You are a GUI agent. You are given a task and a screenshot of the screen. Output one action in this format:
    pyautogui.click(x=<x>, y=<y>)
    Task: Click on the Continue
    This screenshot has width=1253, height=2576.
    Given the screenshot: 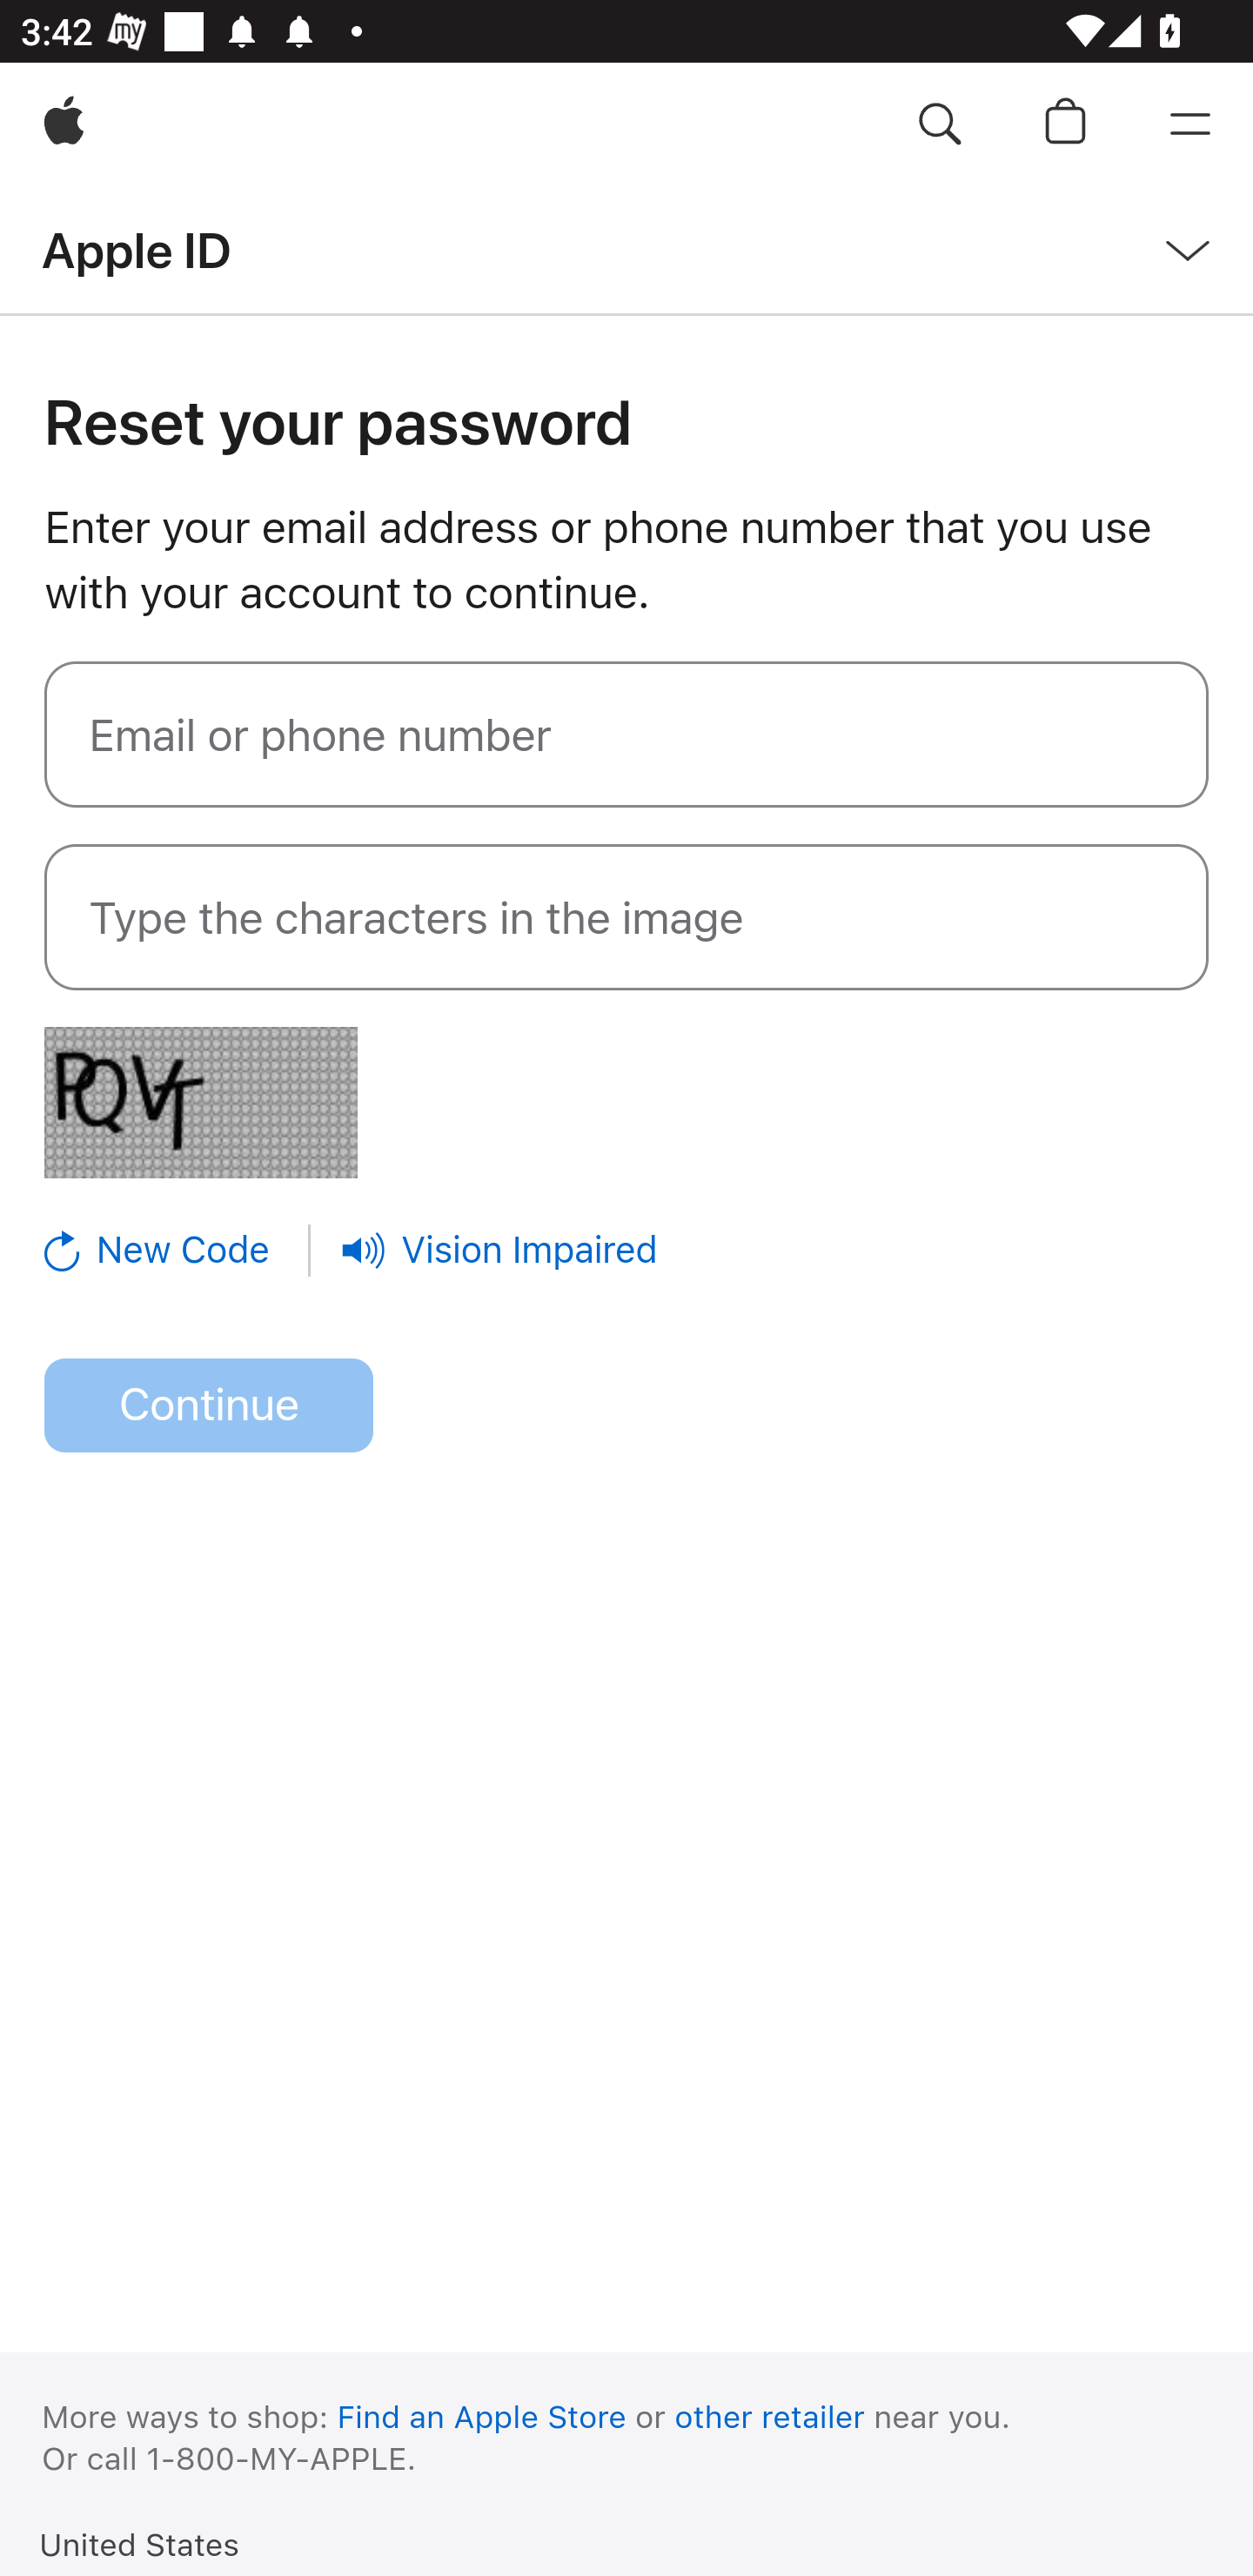 What is the action you would take?
    pyautogui.click(x=209, y=1406)
    